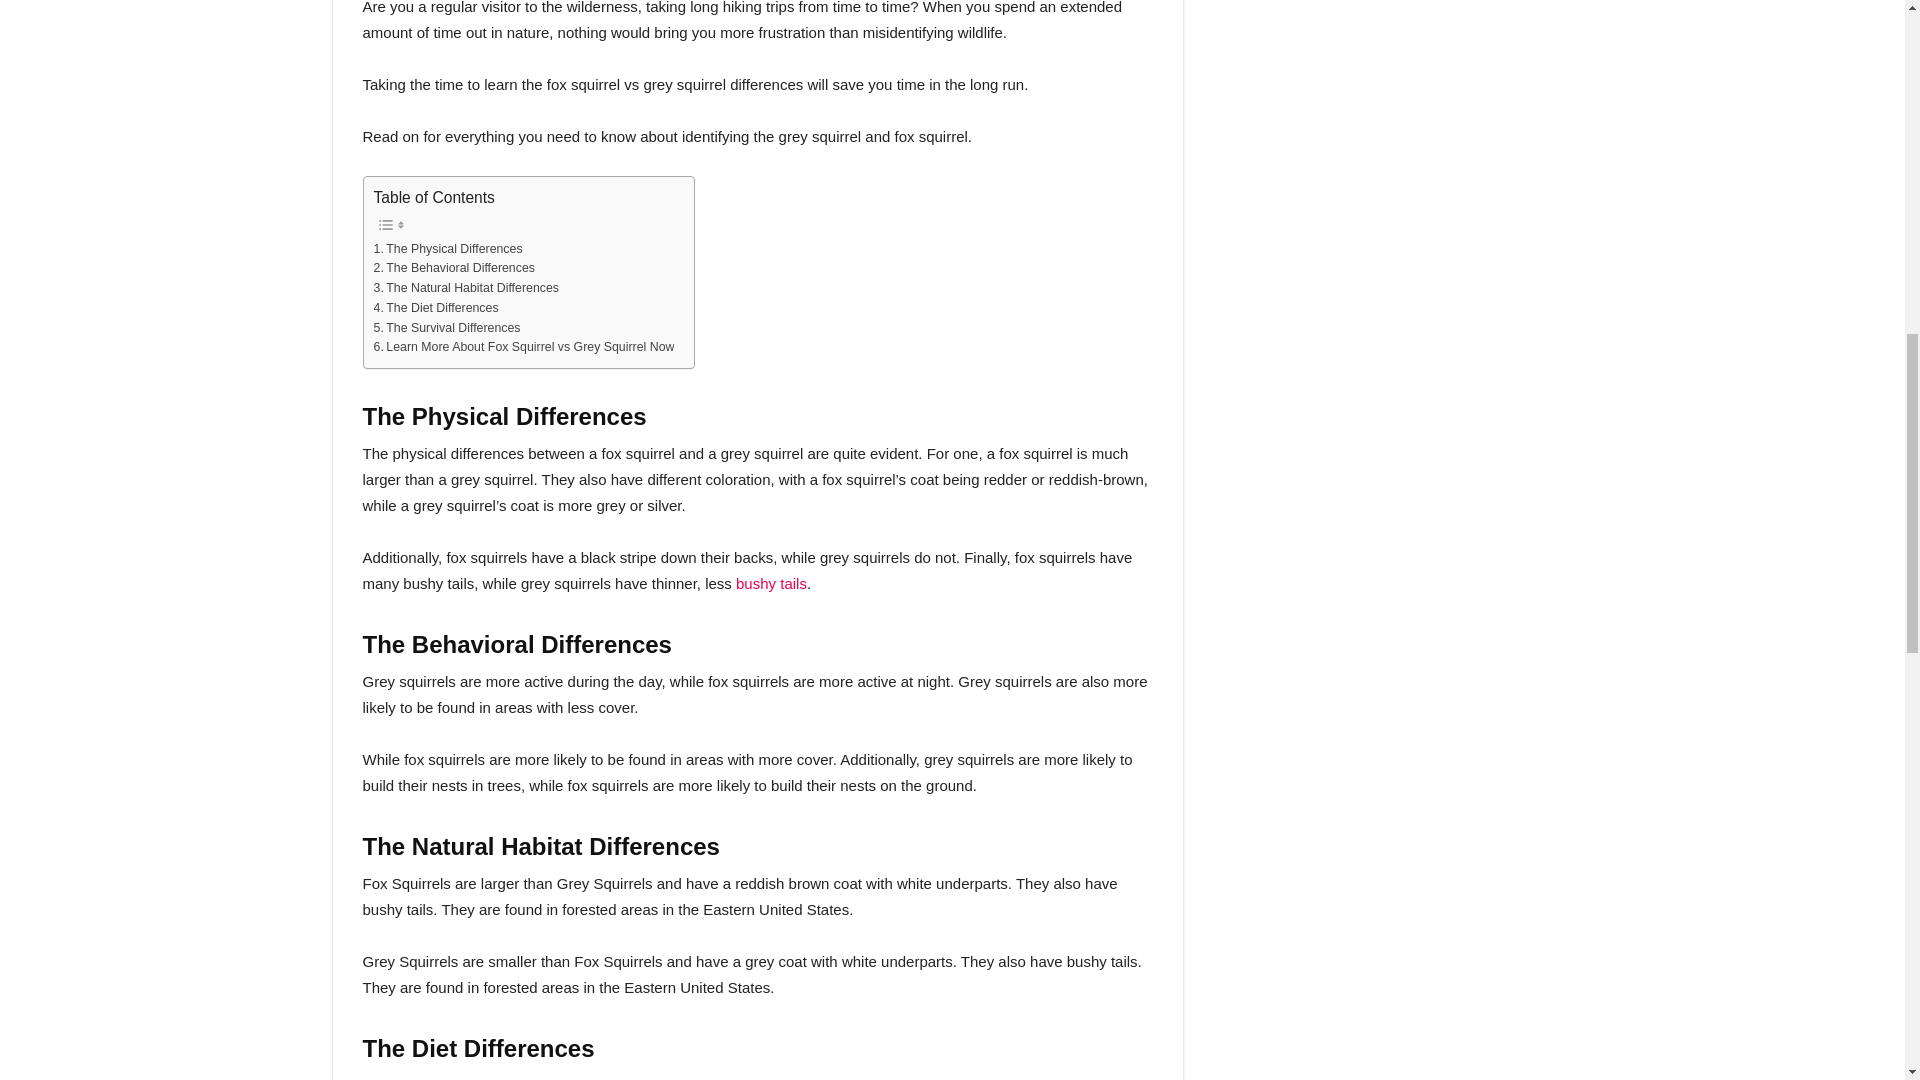 The image size is (1920, 1080). Describe the element at coordinates (449, 328) in the screenshot. I see `The Survival Differences ` at that location.